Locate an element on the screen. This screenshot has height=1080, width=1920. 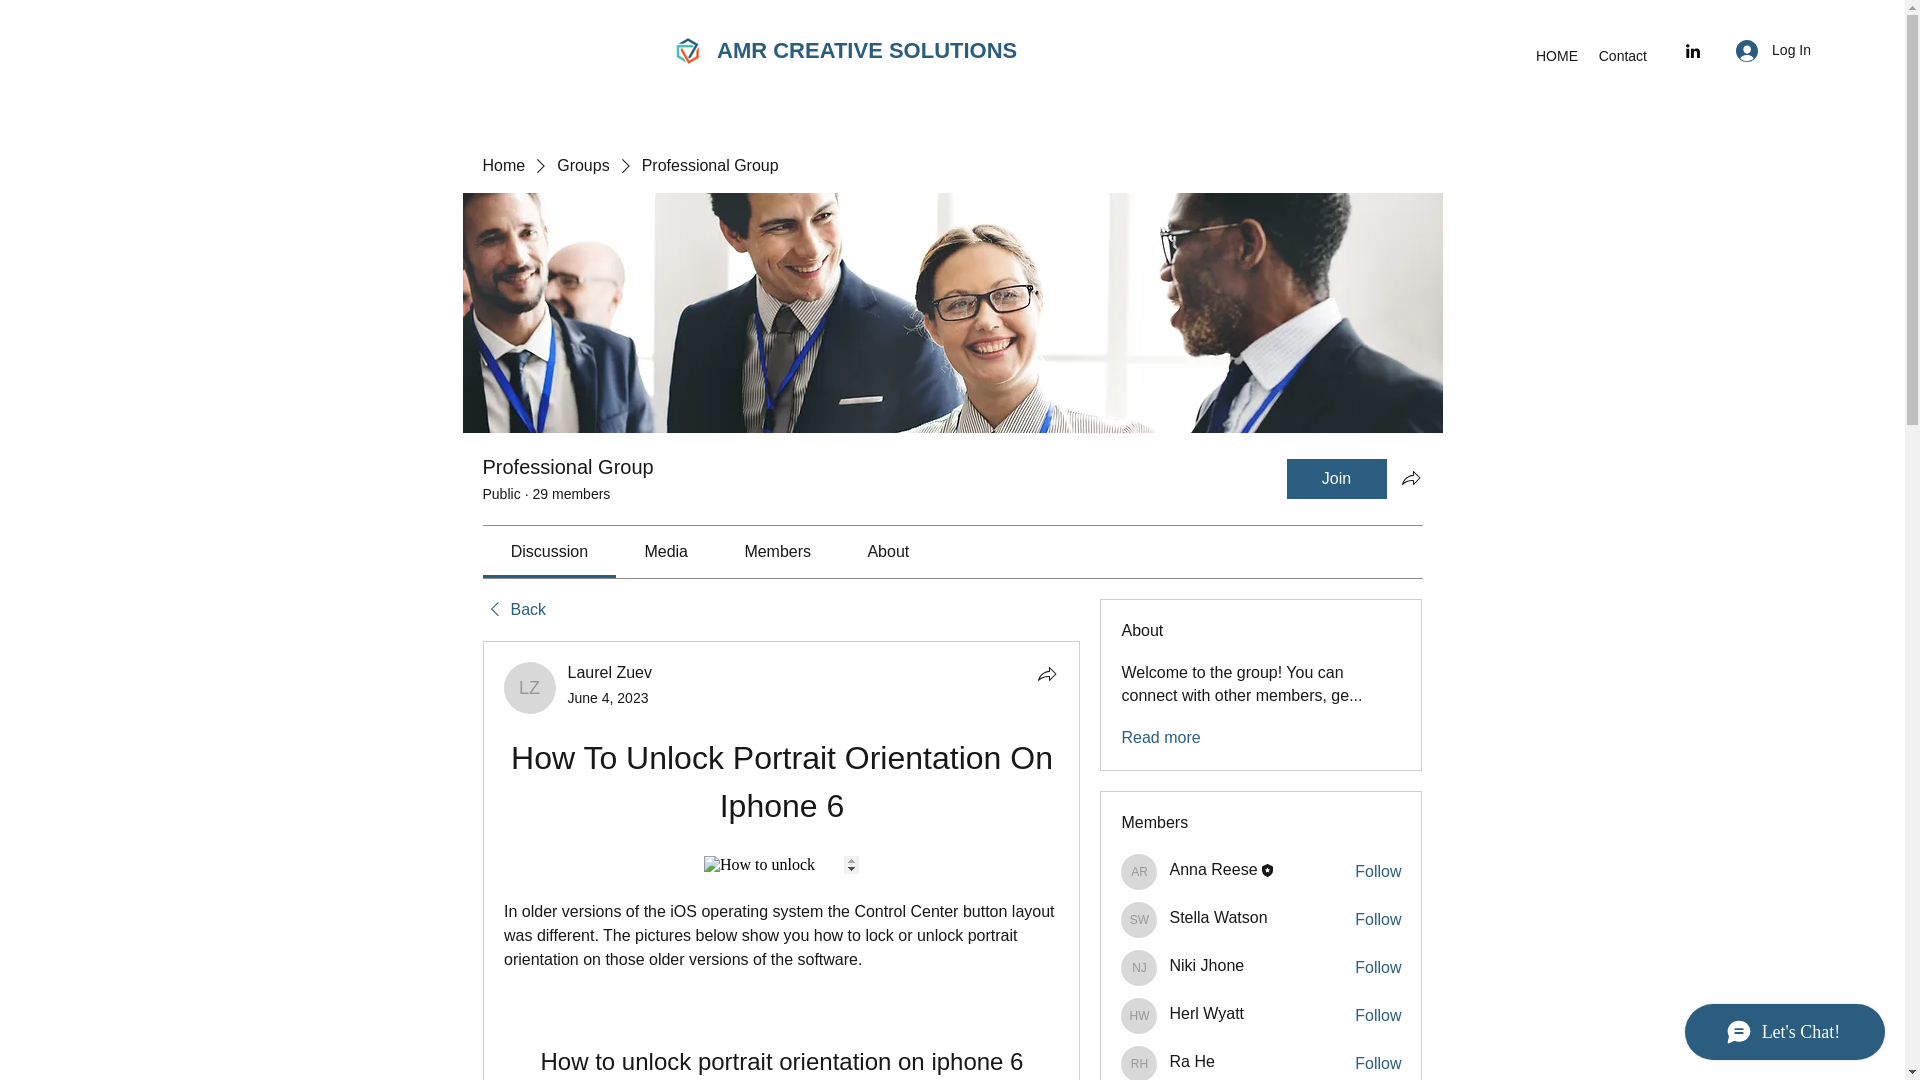
Laurel Zuev is located at coordinates (610, 672).